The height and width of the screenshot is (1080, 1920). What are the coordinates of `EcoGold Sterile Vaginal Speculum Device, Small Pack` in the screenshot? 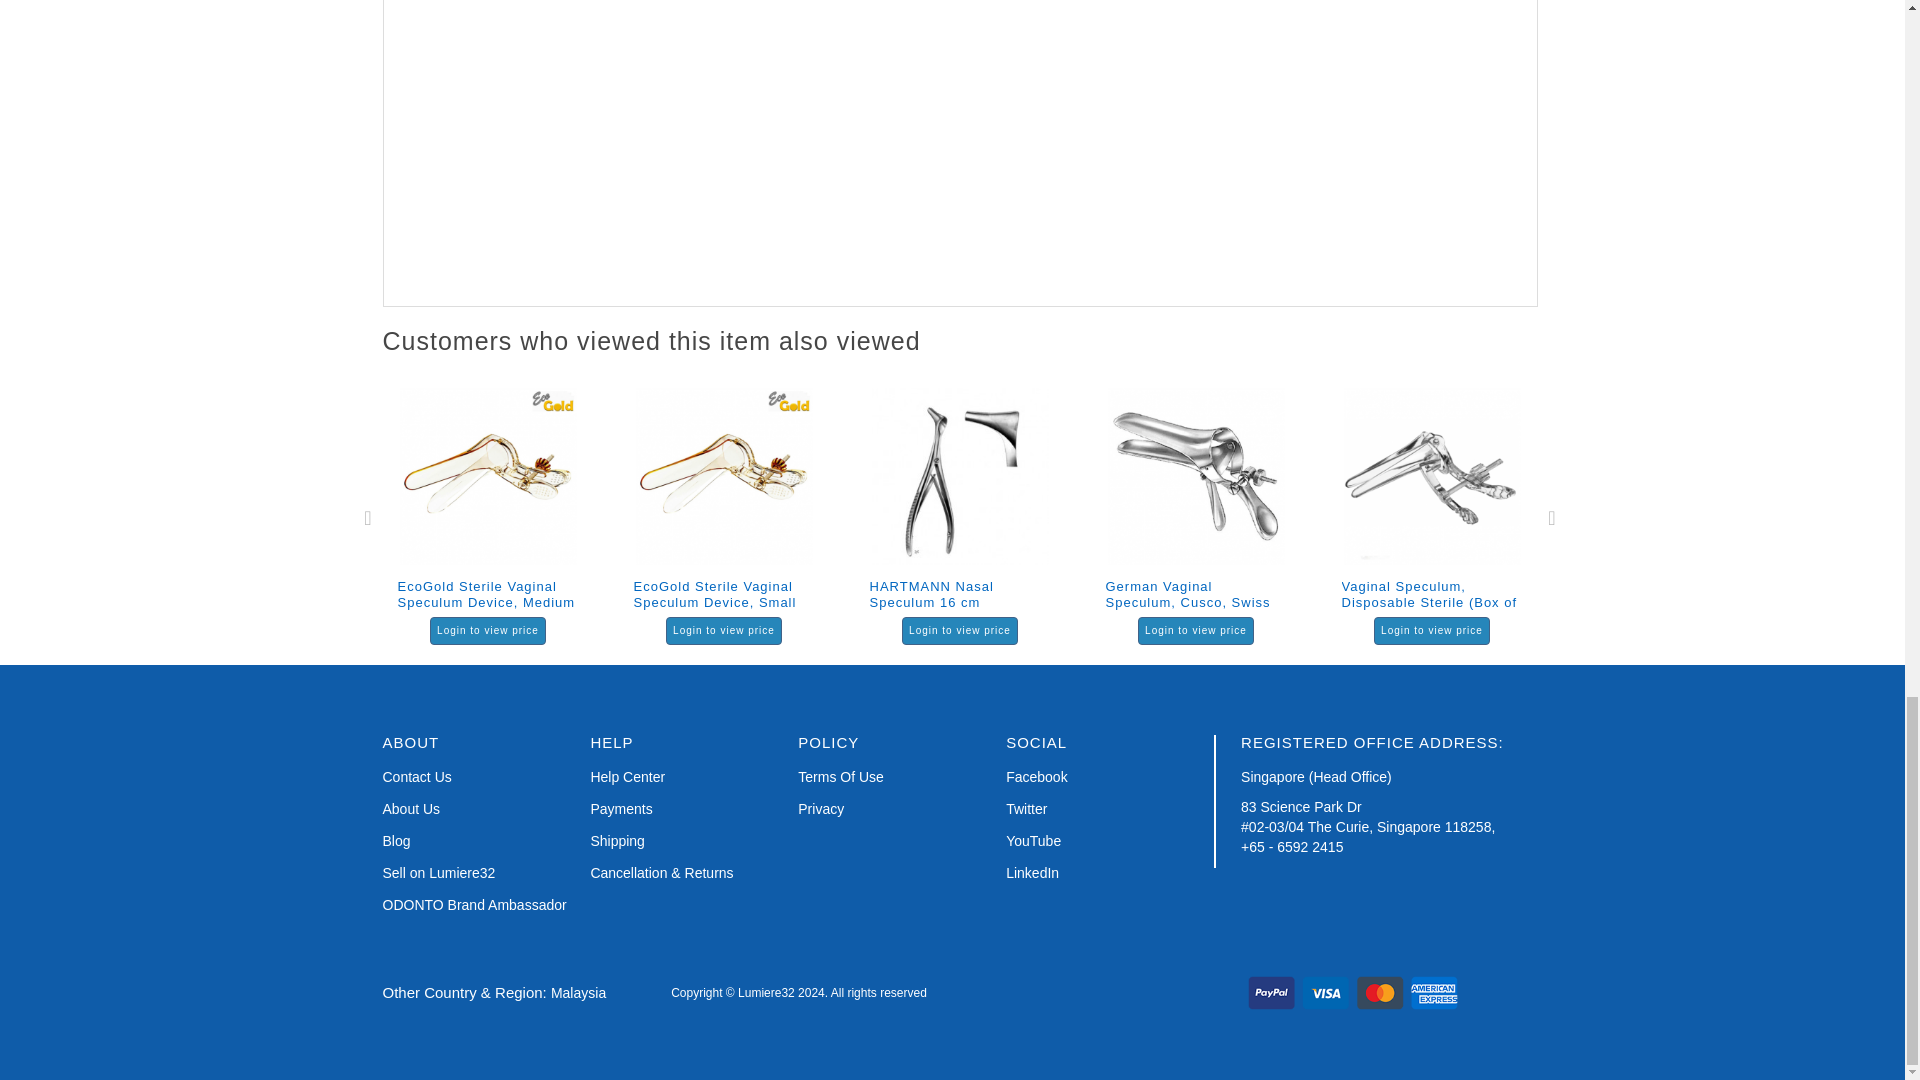 It's located at (724, 476).